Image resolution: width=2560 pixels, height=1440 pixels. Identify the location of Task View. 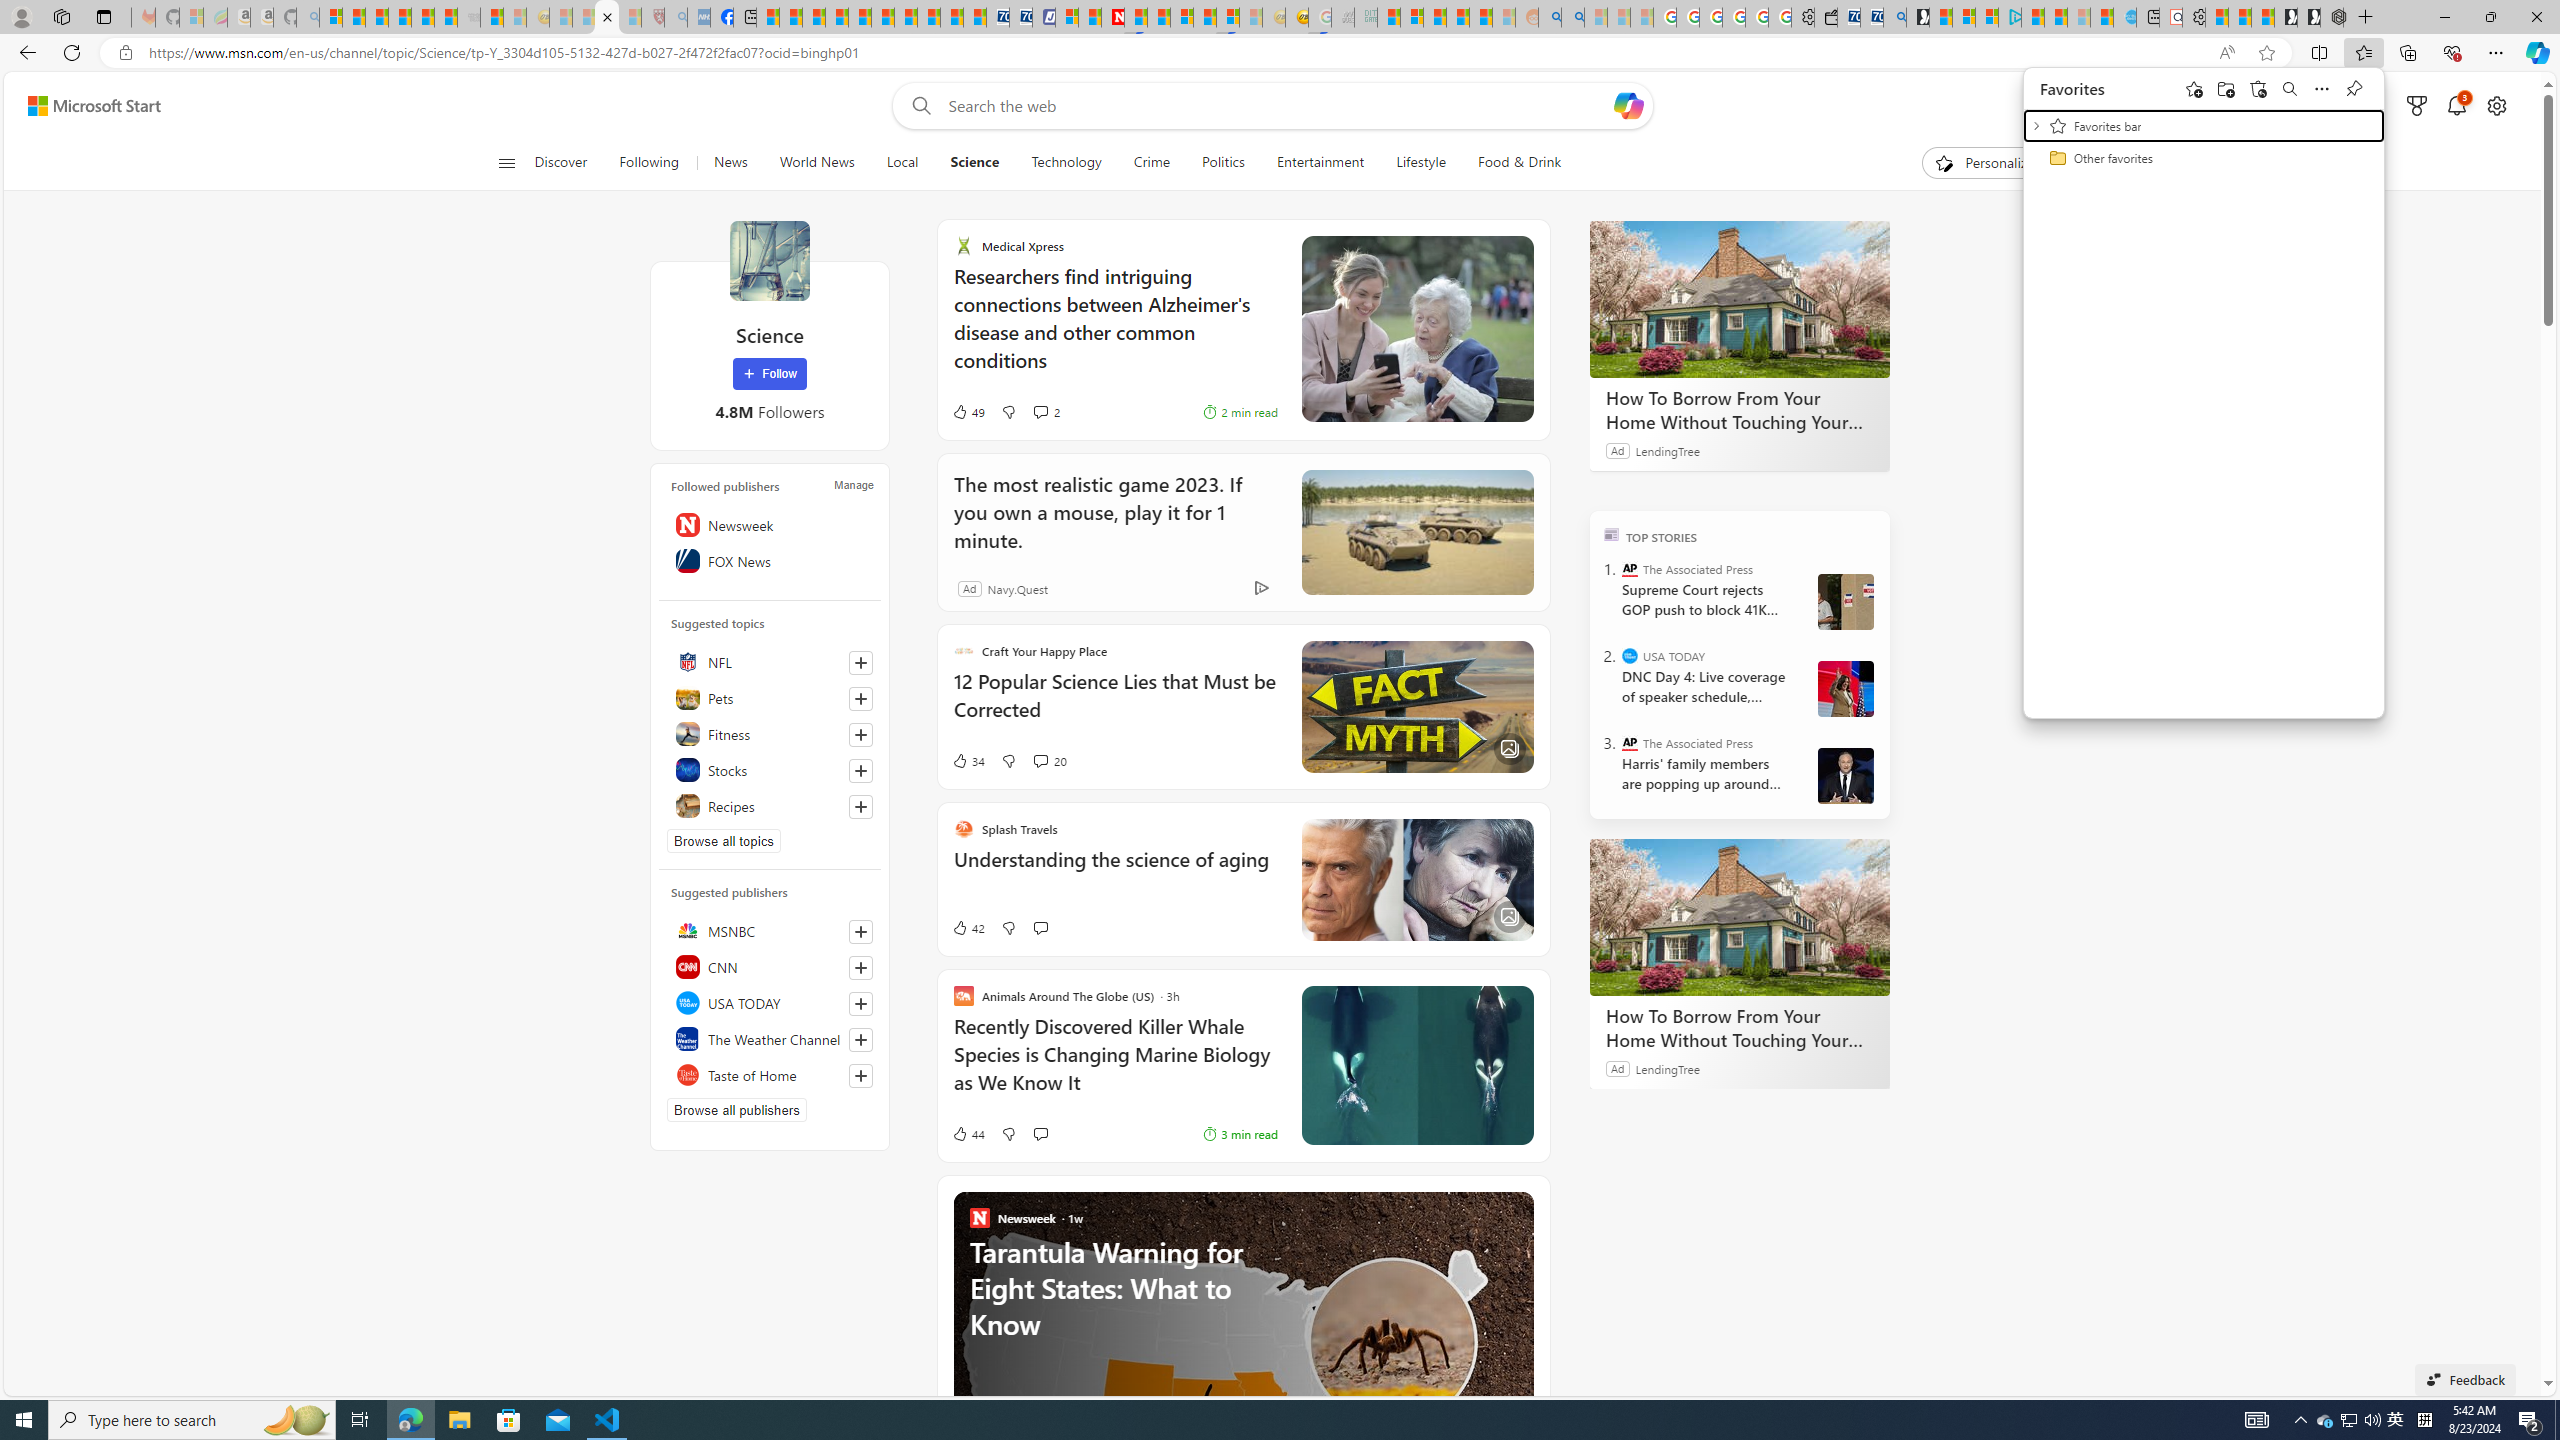
(360, 1420).